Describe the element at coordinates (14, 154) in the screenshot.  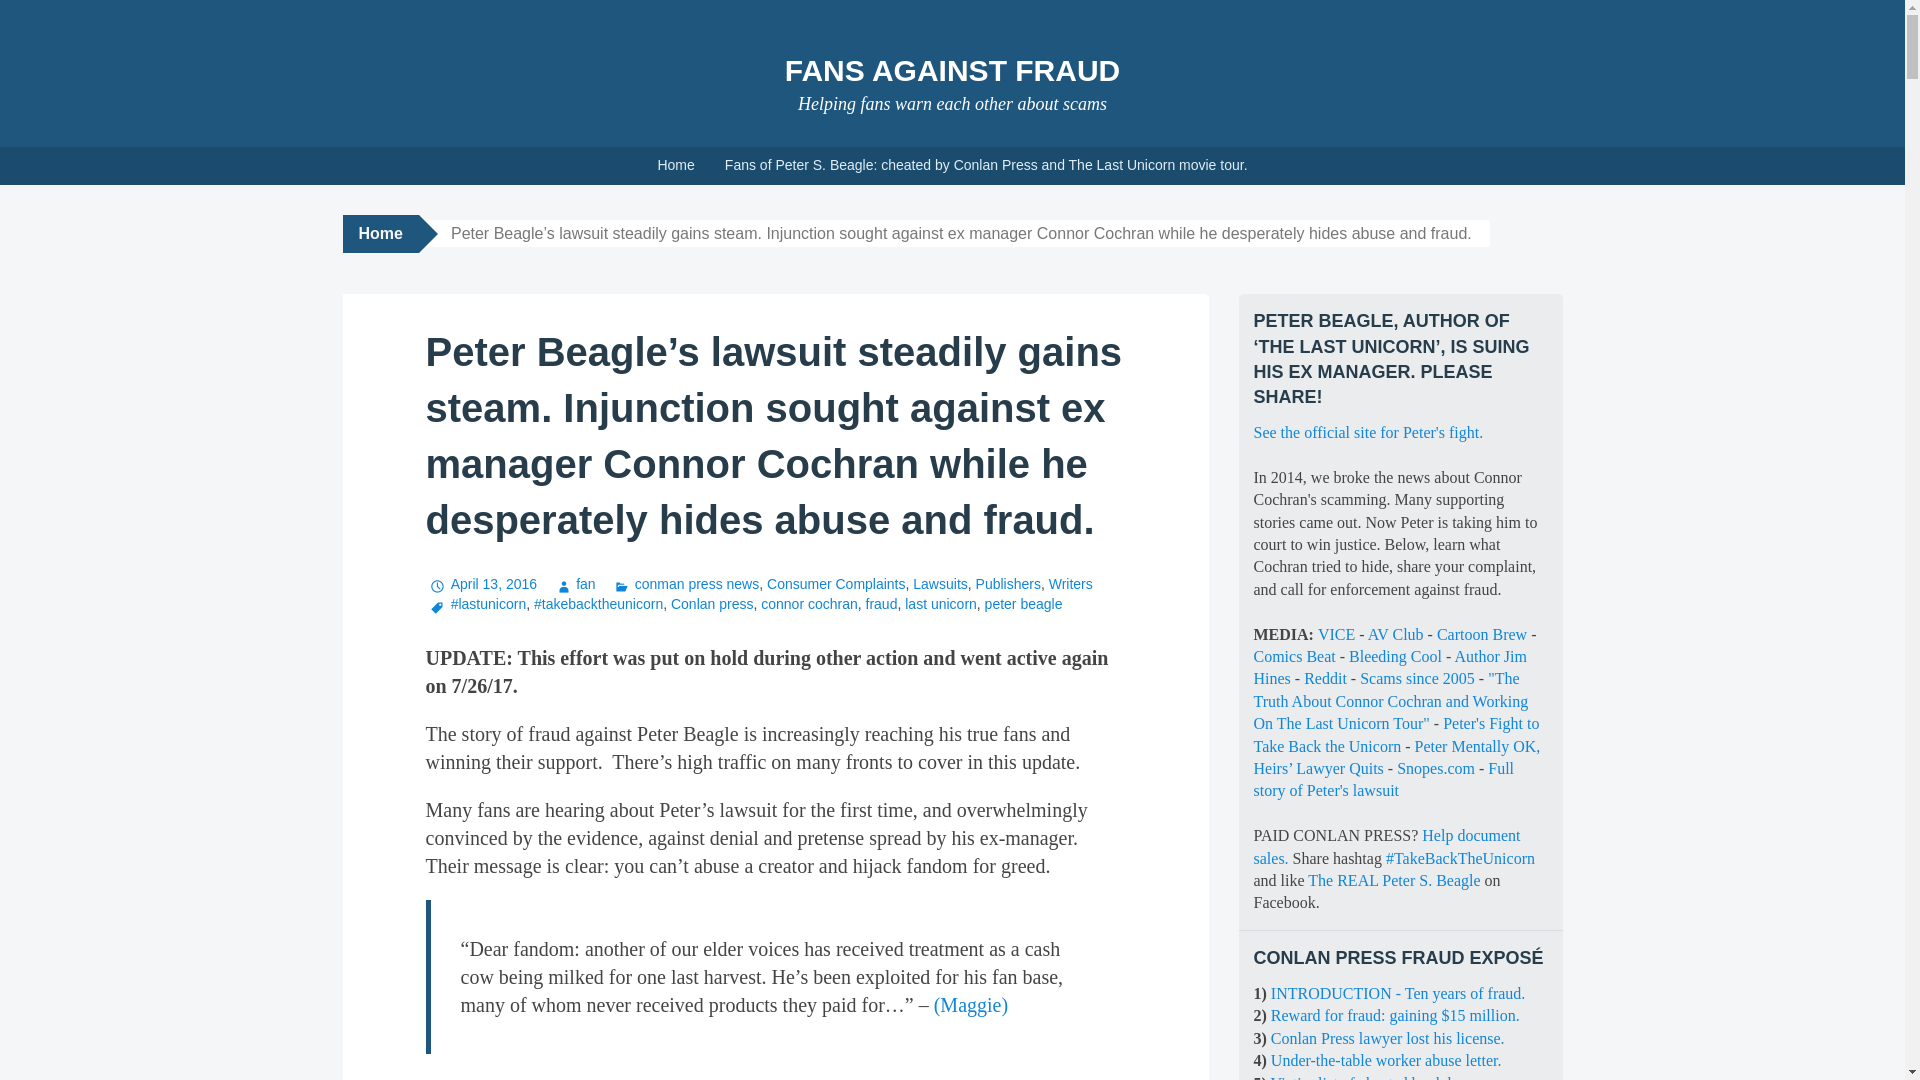
I see `Skip to content` at that location.